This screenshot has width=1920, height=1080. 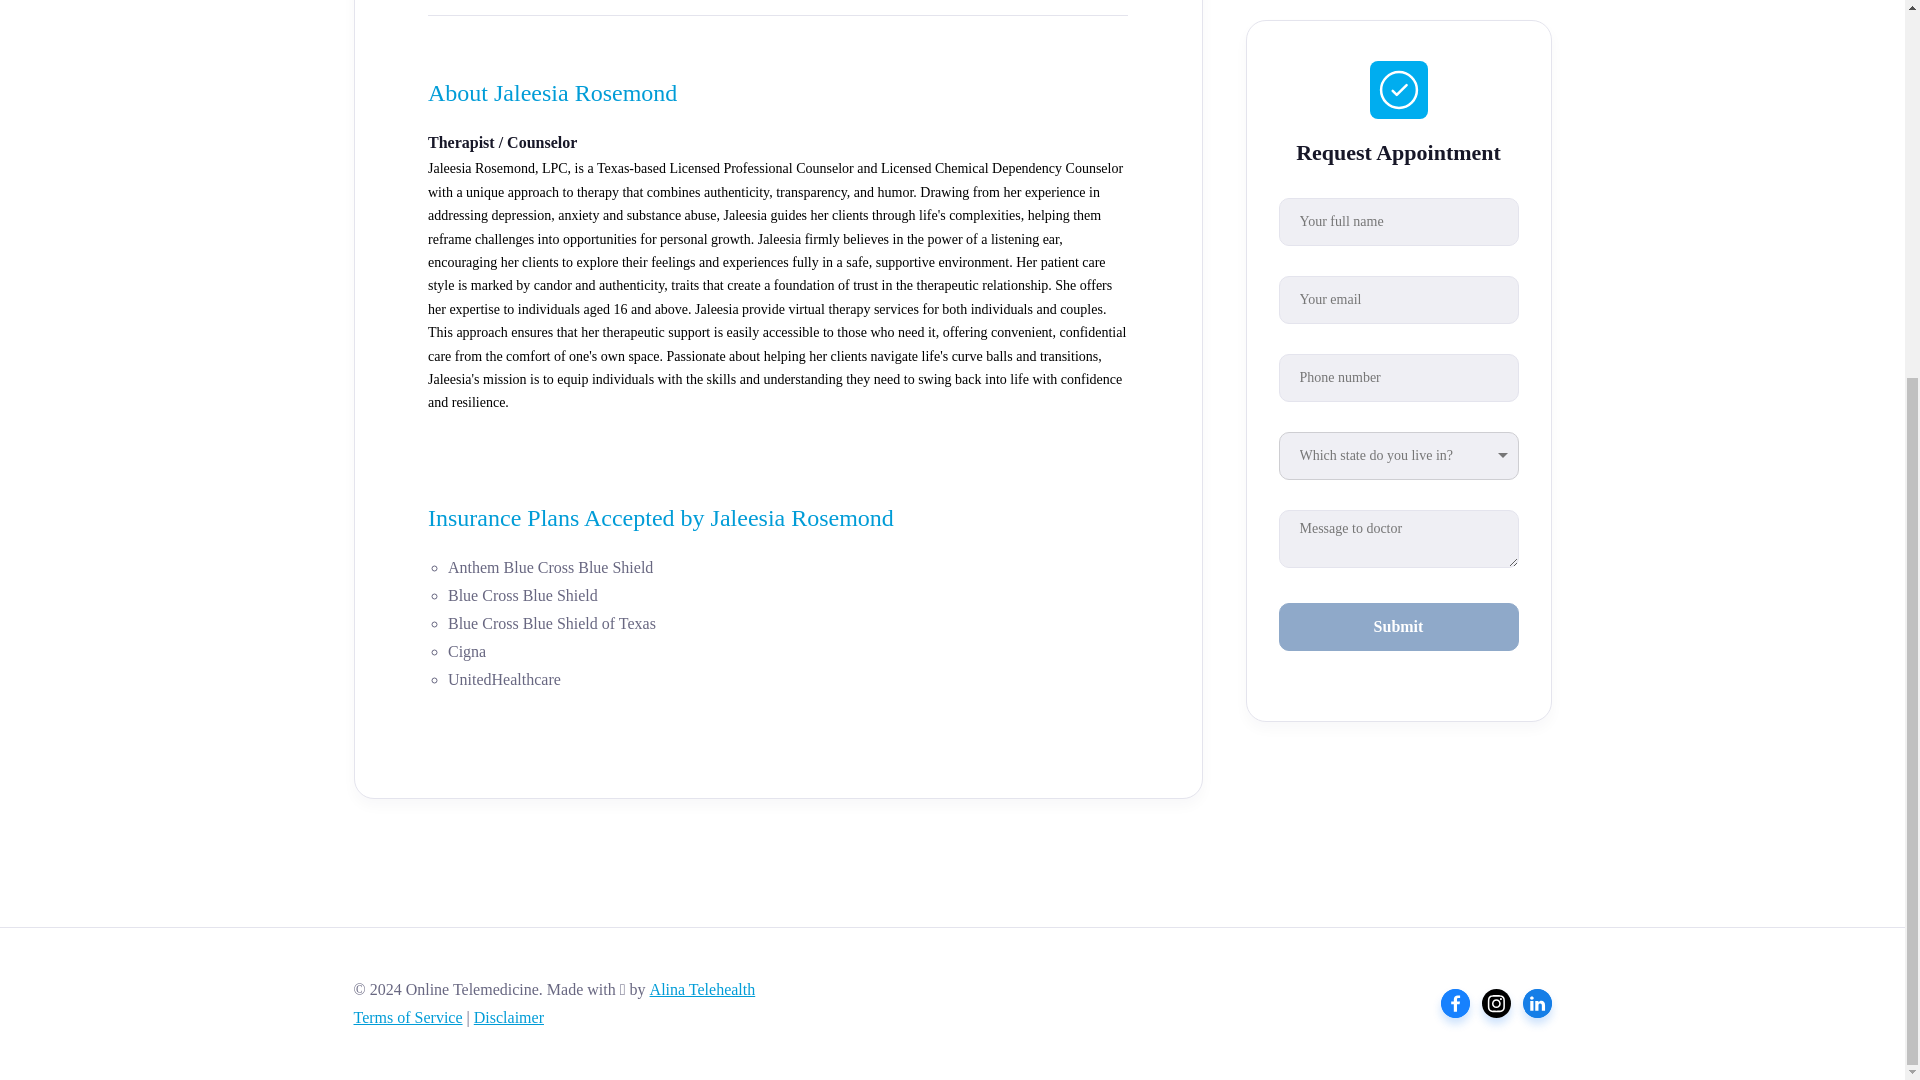 What do you see at coordinates (508, 1017) in the screenshot?
I see `Disclaimer` at bounding box center [508, 1017].